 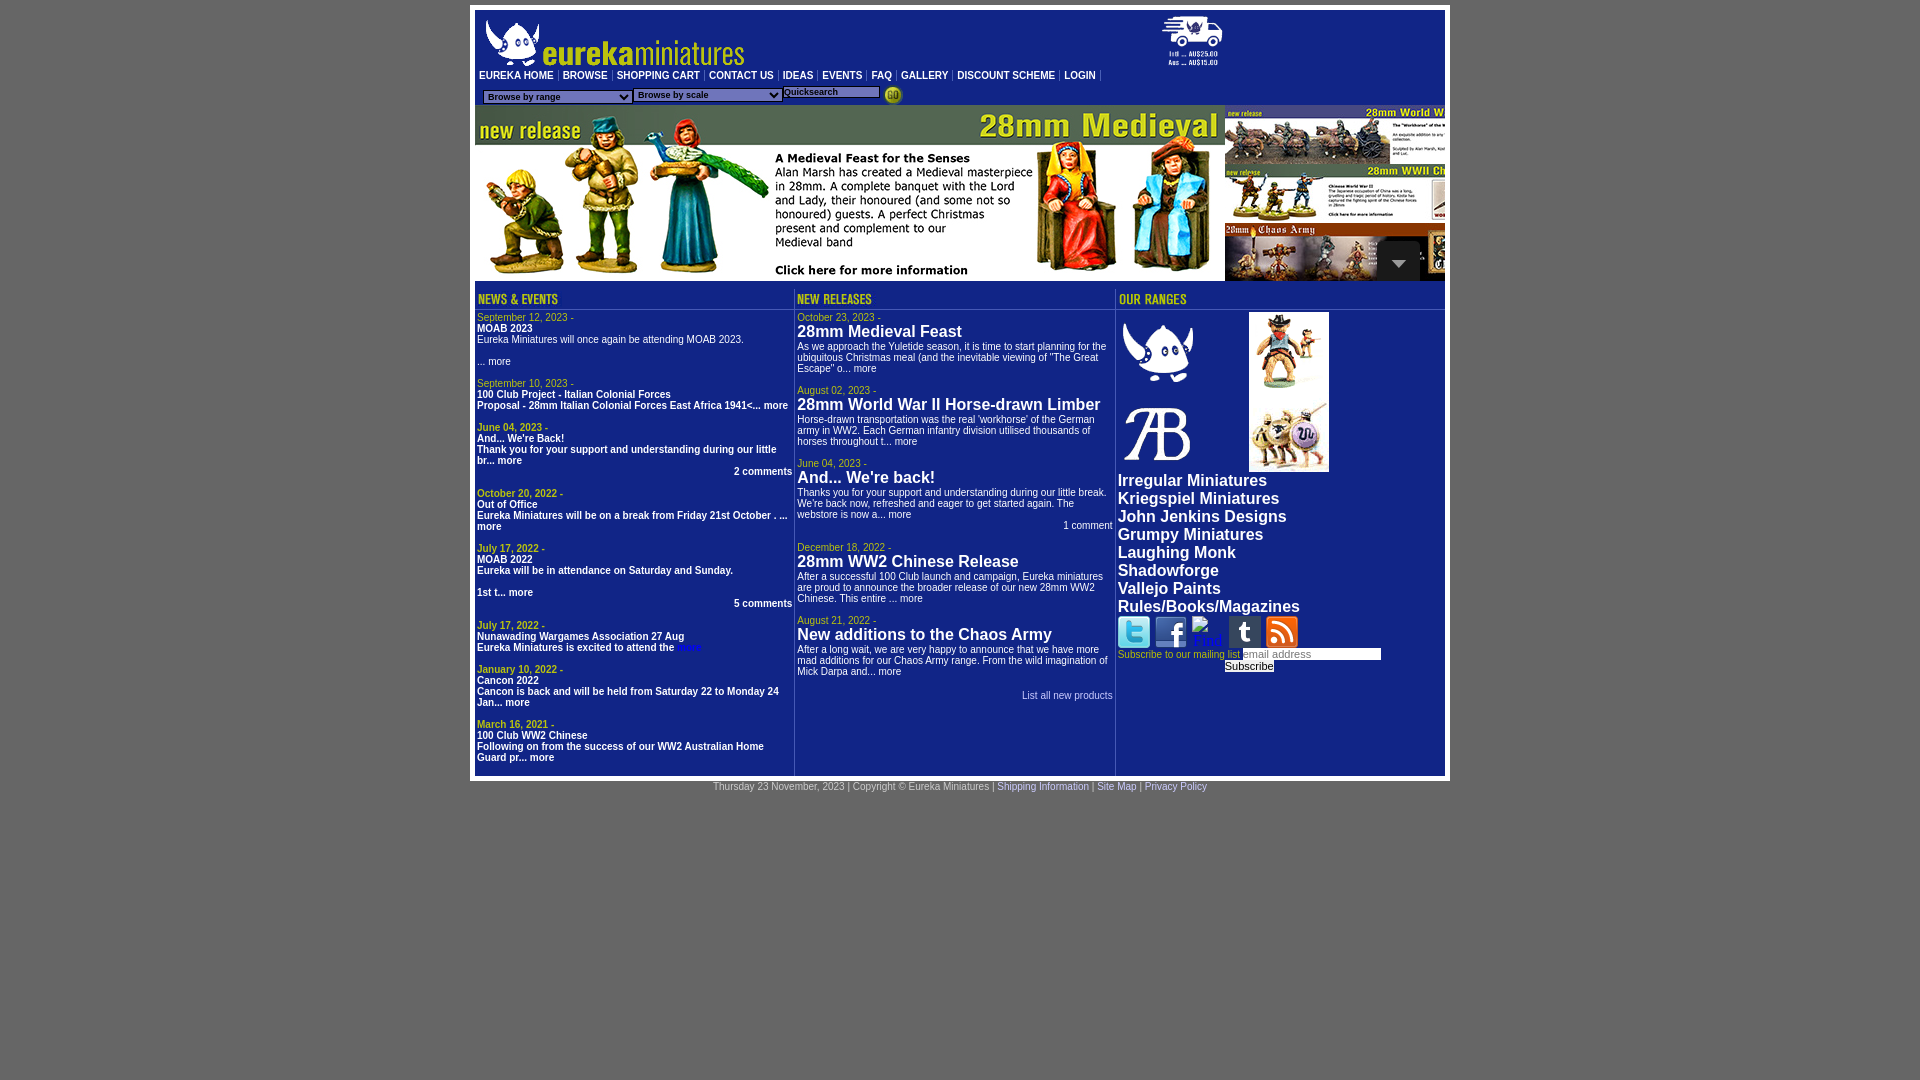 What do you see at coordinates (500, 362) in the screenshot?
I see `more` at bounding box center [500, 362].